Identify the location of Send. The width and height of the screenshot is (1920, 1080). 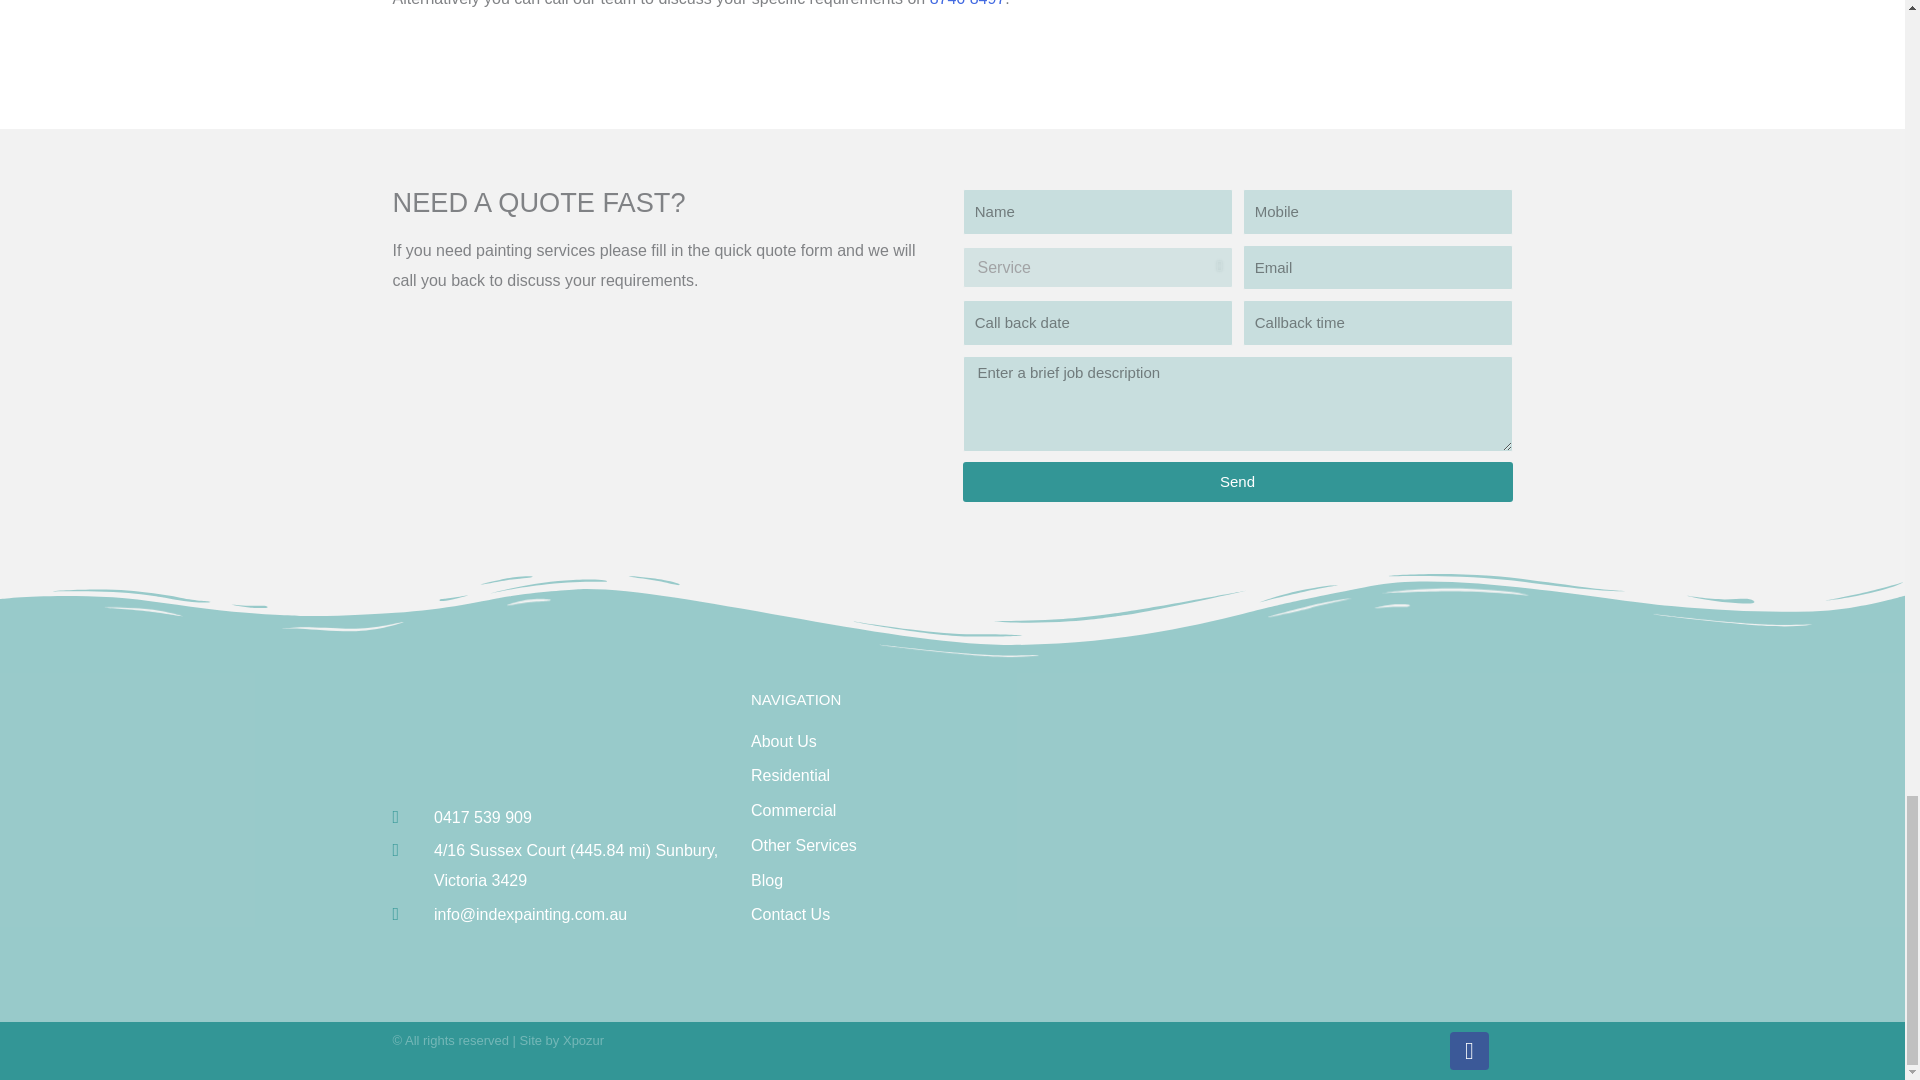
(1236, 482).